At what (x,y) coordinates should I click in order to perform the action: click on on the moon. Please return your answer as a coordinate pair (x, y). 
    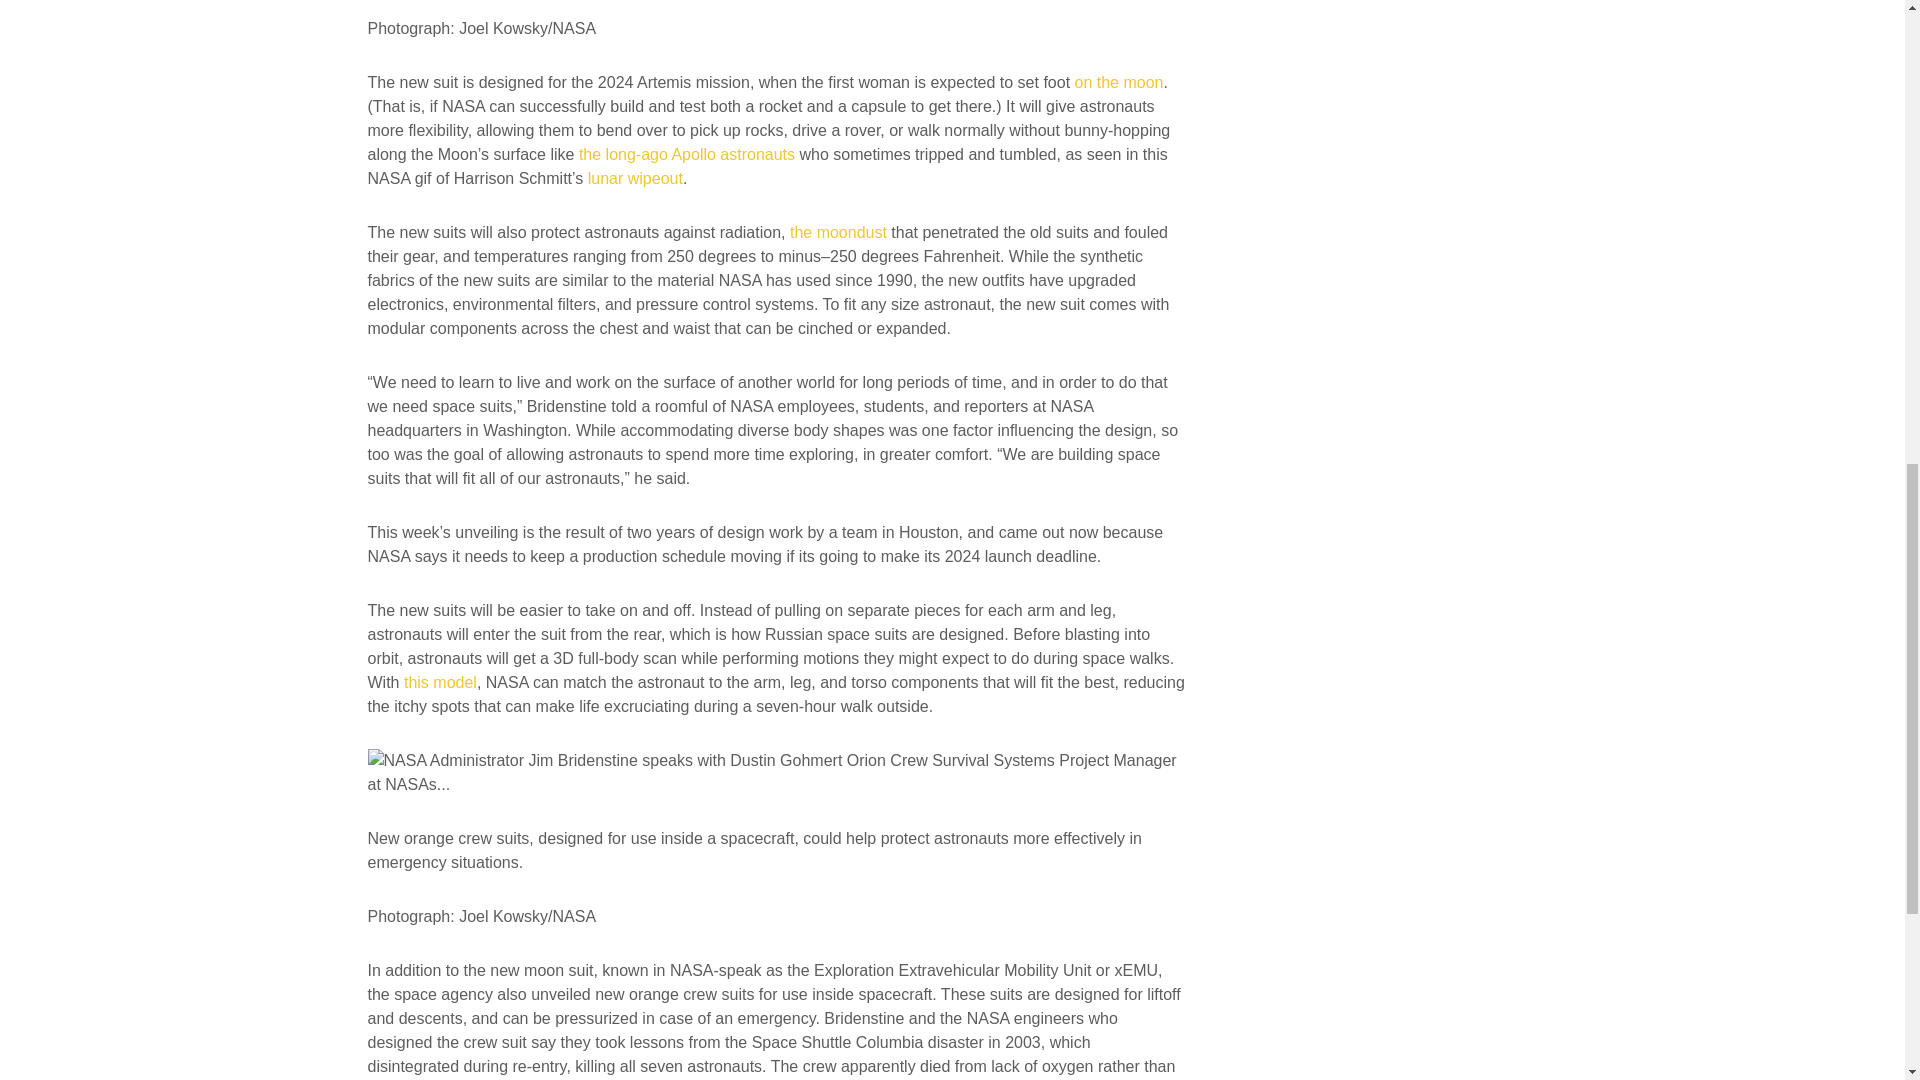
    Looking at the image, I should click on (1119, 82).